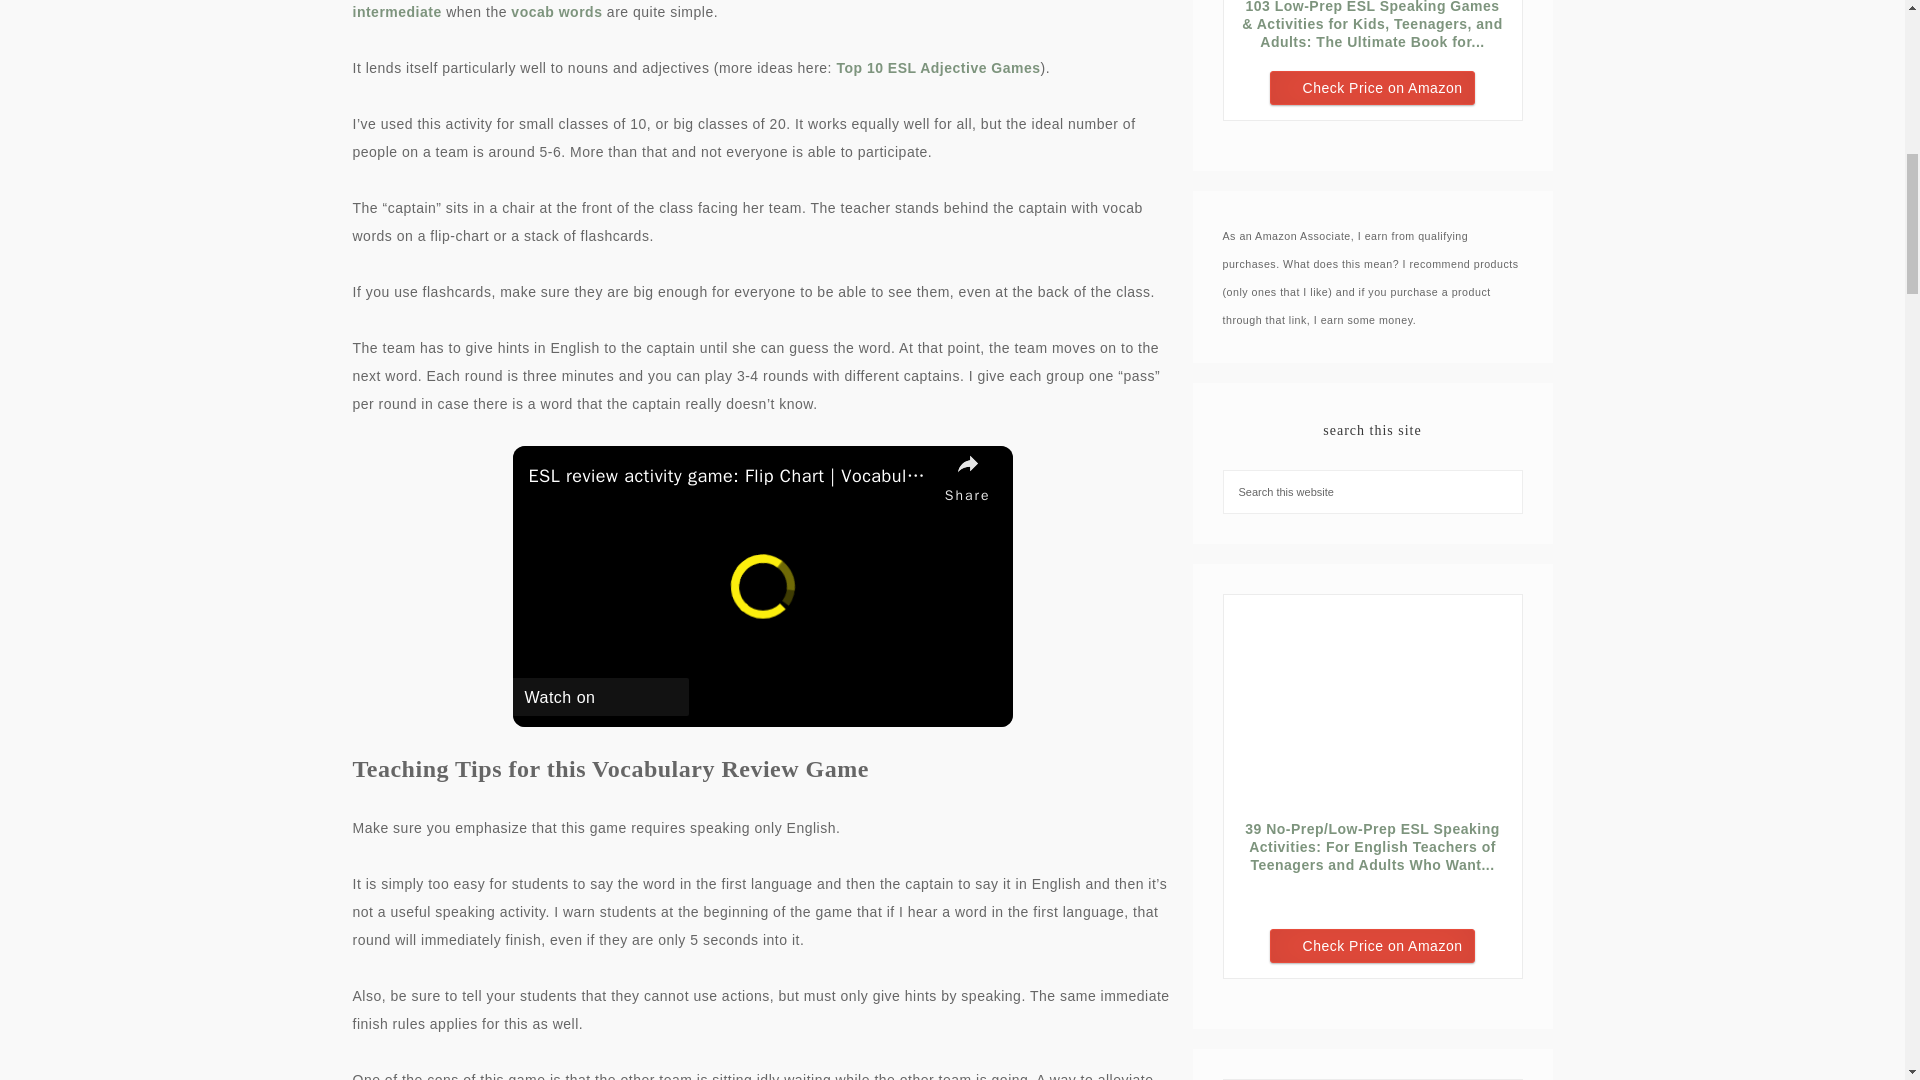 This screenshot has width=1920, height=1080. I want to click on vocab words, so click(556, 12).